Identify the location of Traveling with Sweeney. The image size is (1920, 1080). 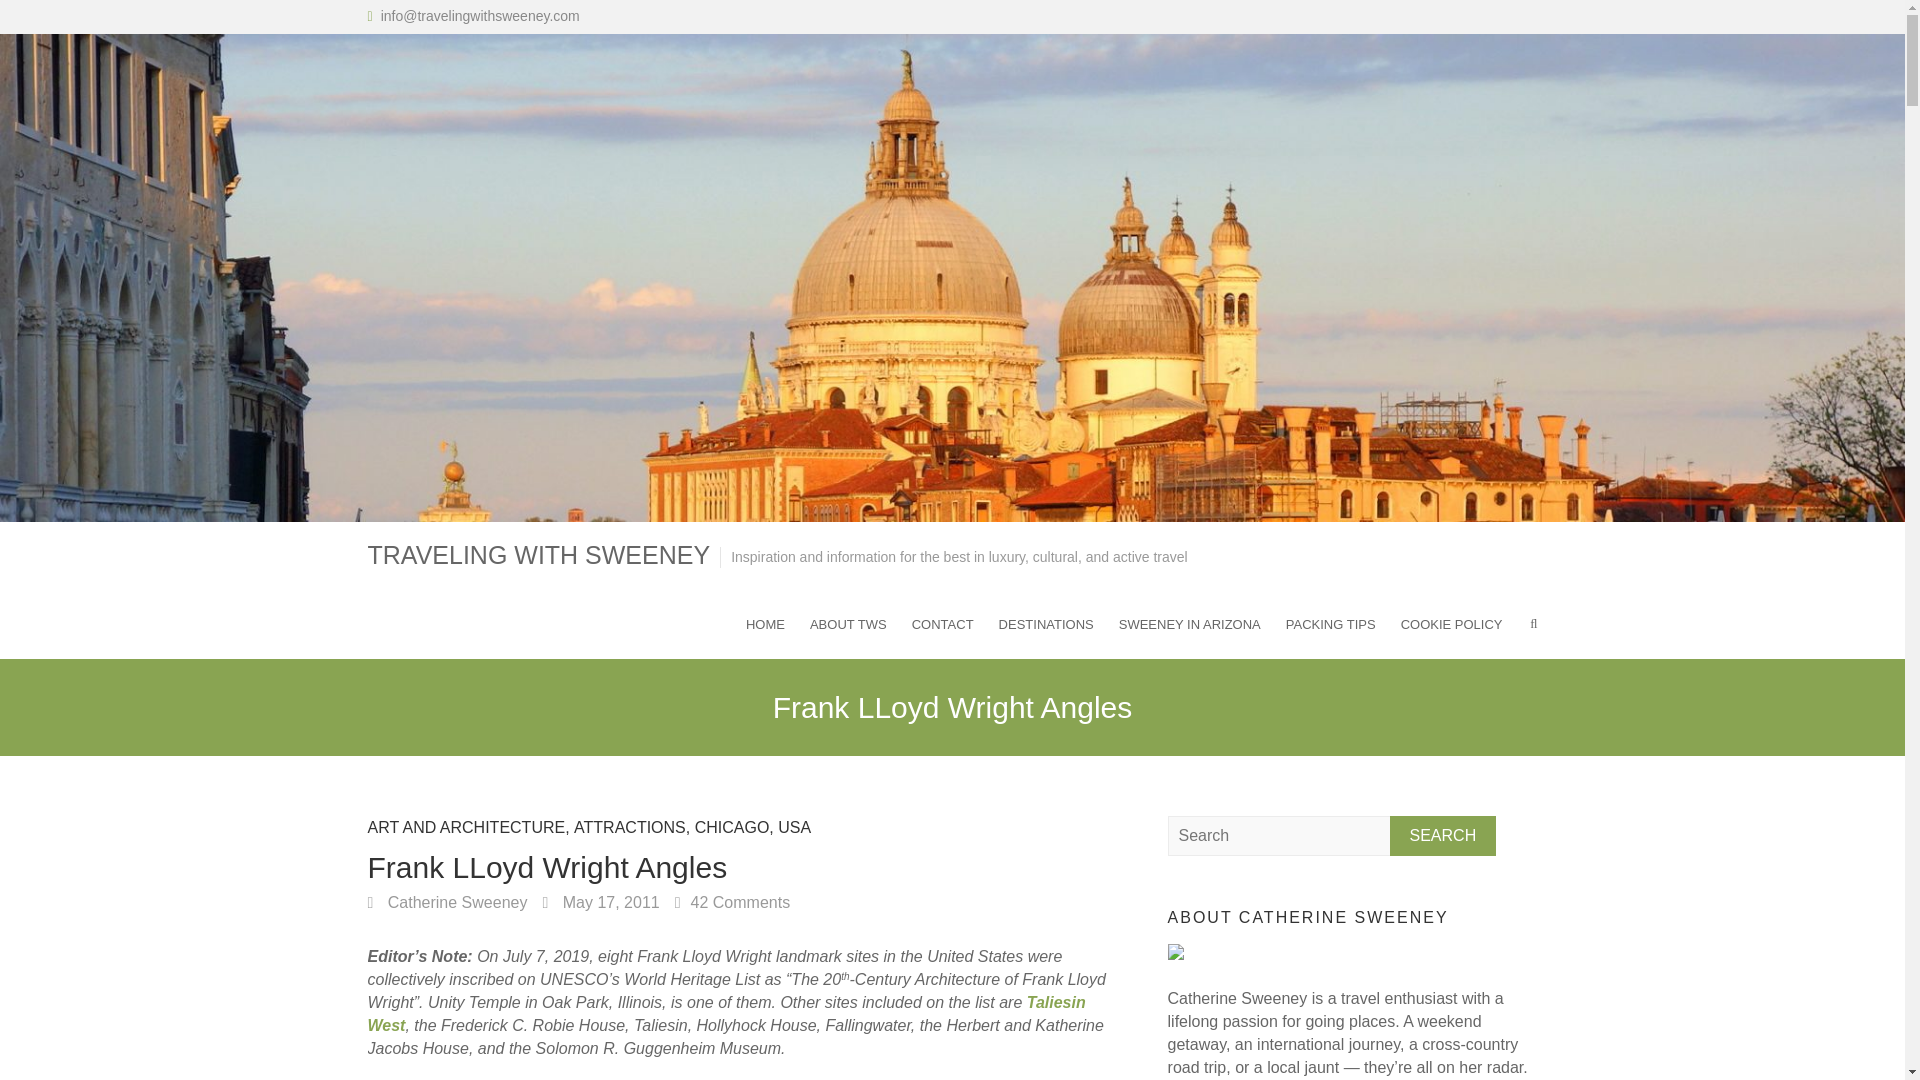
(539, 556).